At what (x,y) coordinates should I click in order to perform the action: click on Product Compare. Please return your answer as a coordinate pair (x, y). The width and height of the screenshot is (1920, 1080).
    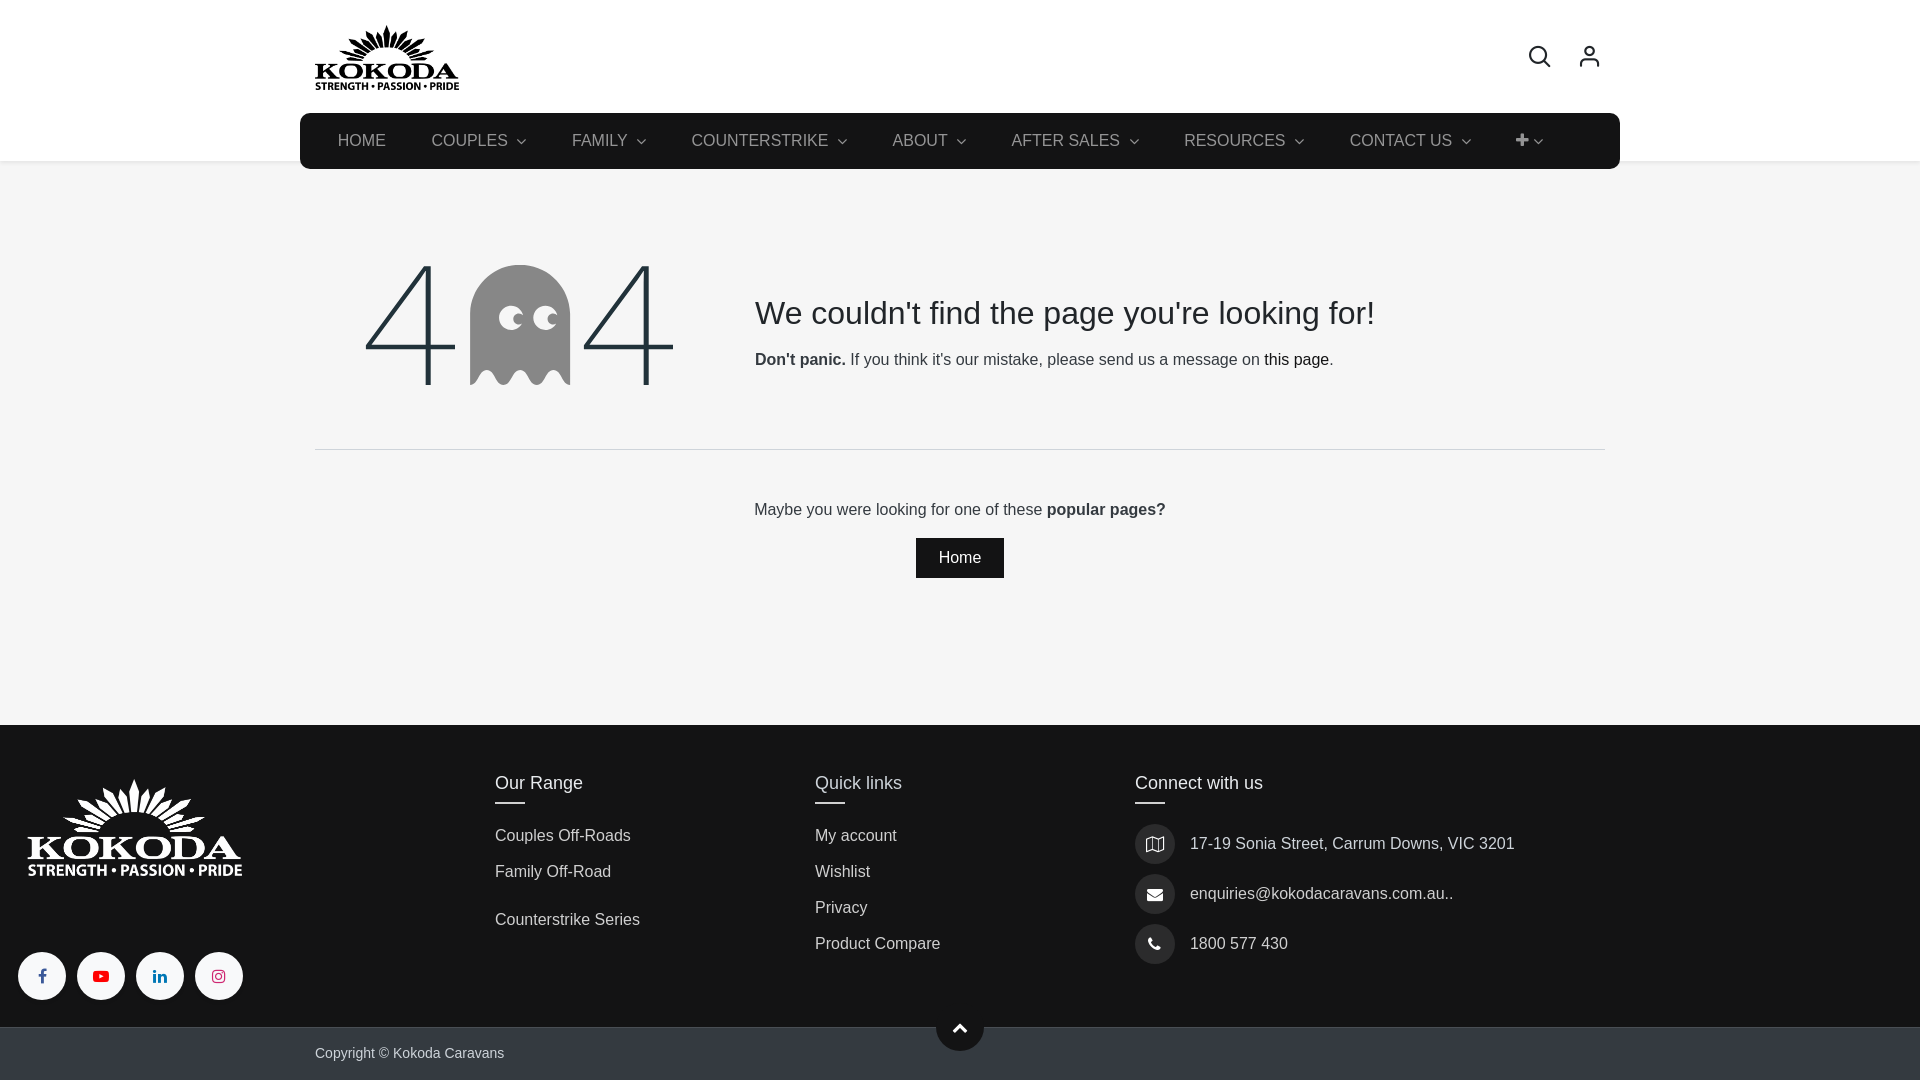
    Looking at the image, I should click on (878, 944).